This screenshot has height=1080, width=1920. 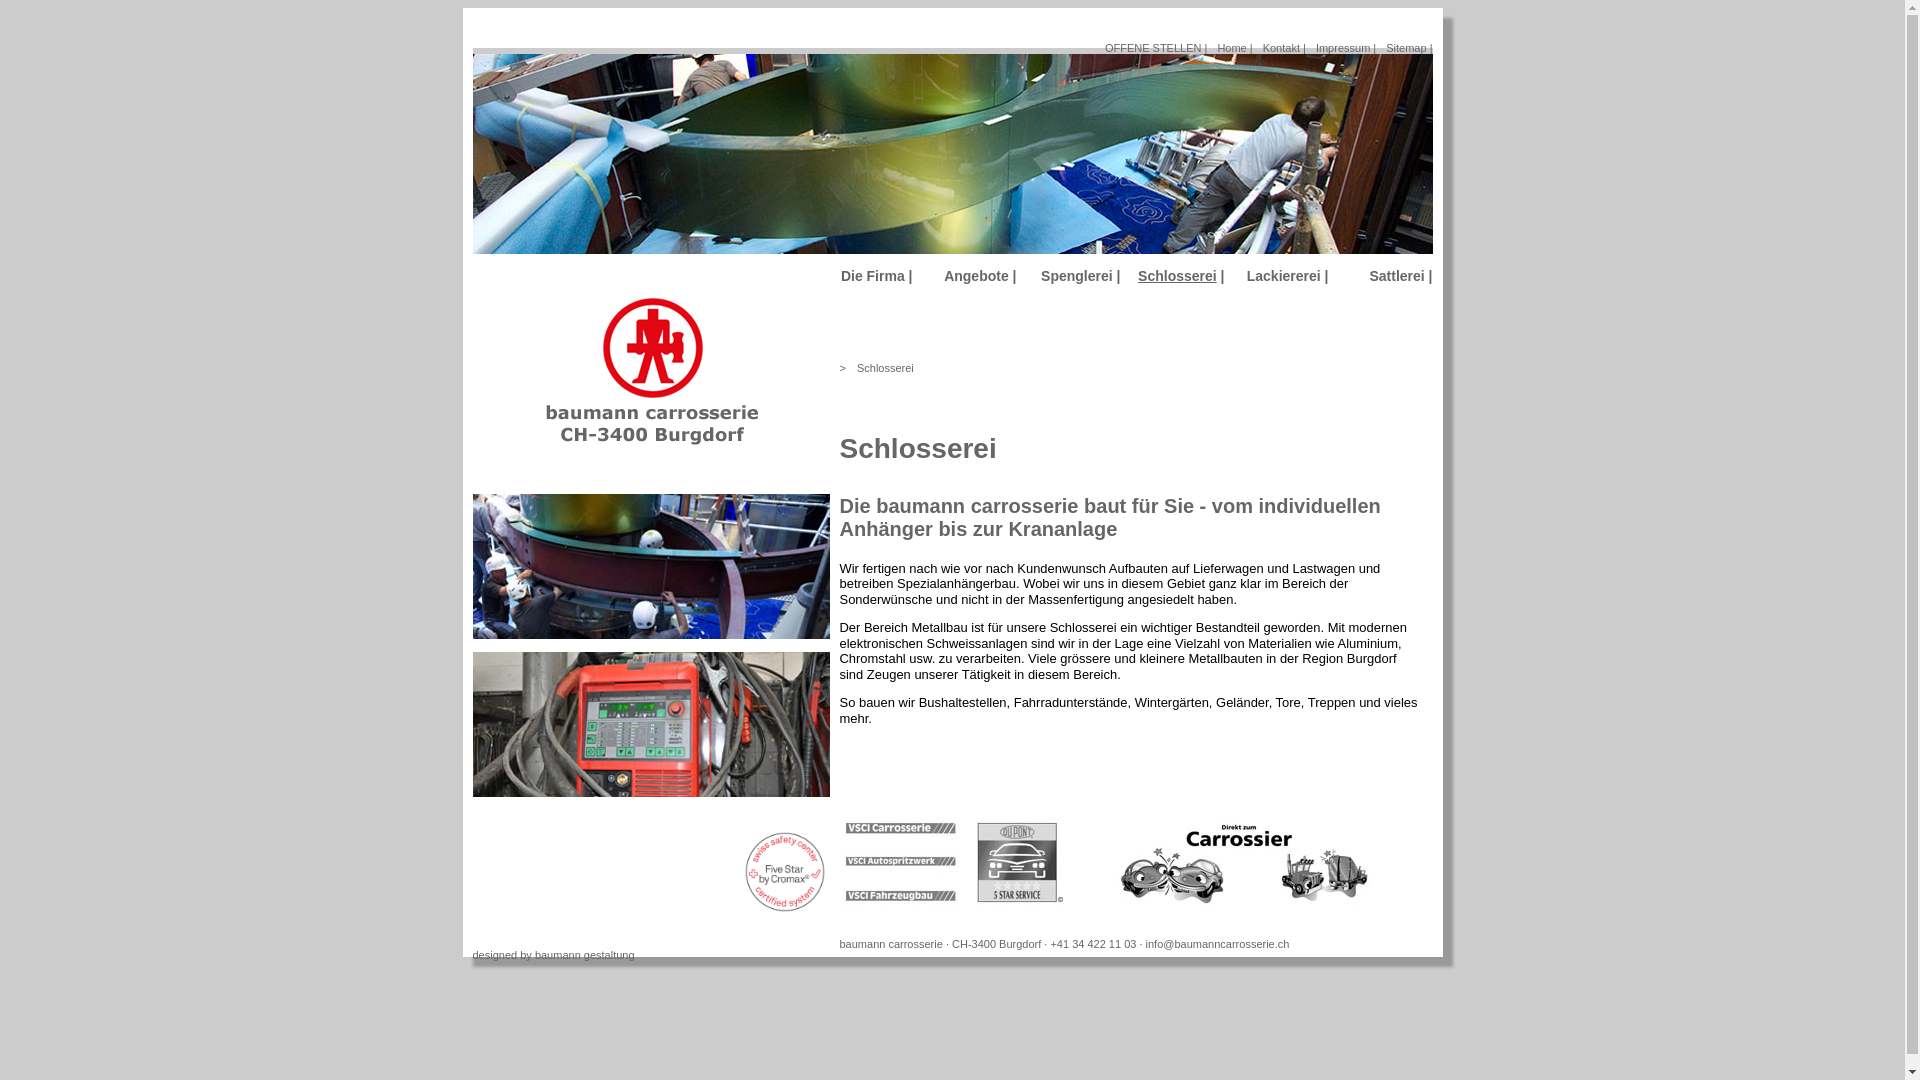 I want to click on Schlosserei, so click(x=886, y=368).